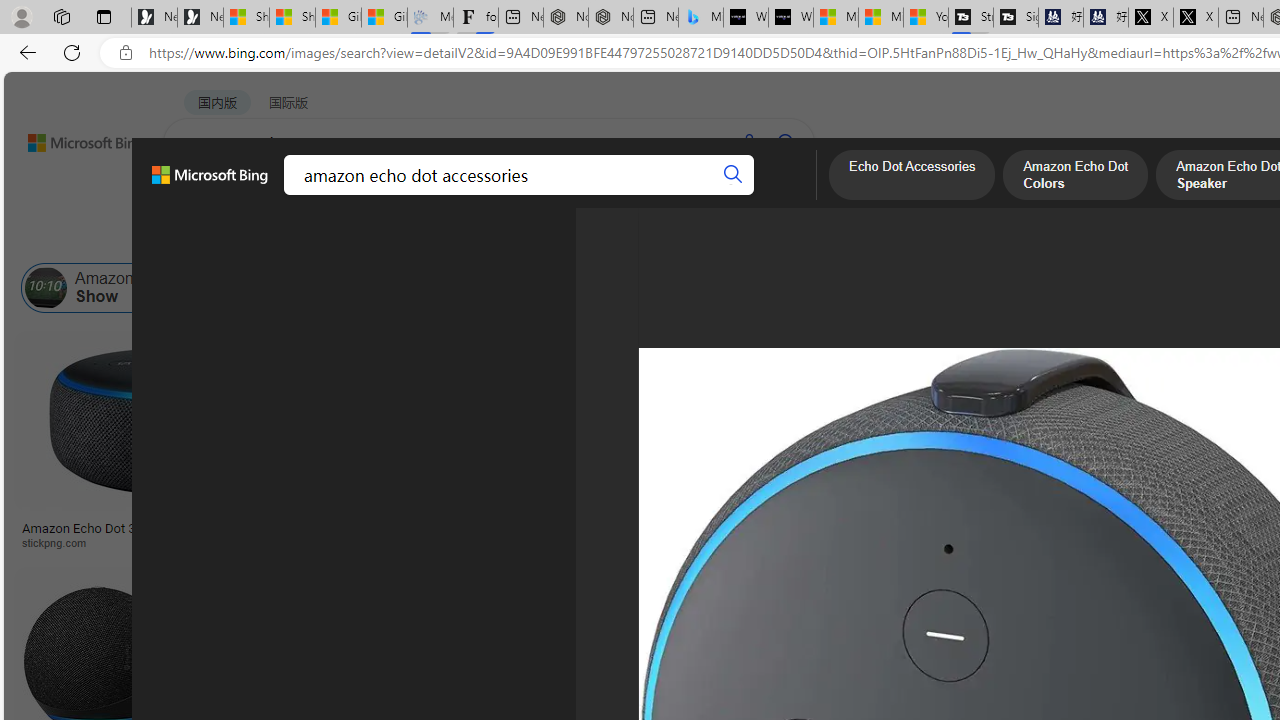 Image resolution: width=1280 pixels, height=720 pixels. I want to click on Class: item col, so click(1070, 288).